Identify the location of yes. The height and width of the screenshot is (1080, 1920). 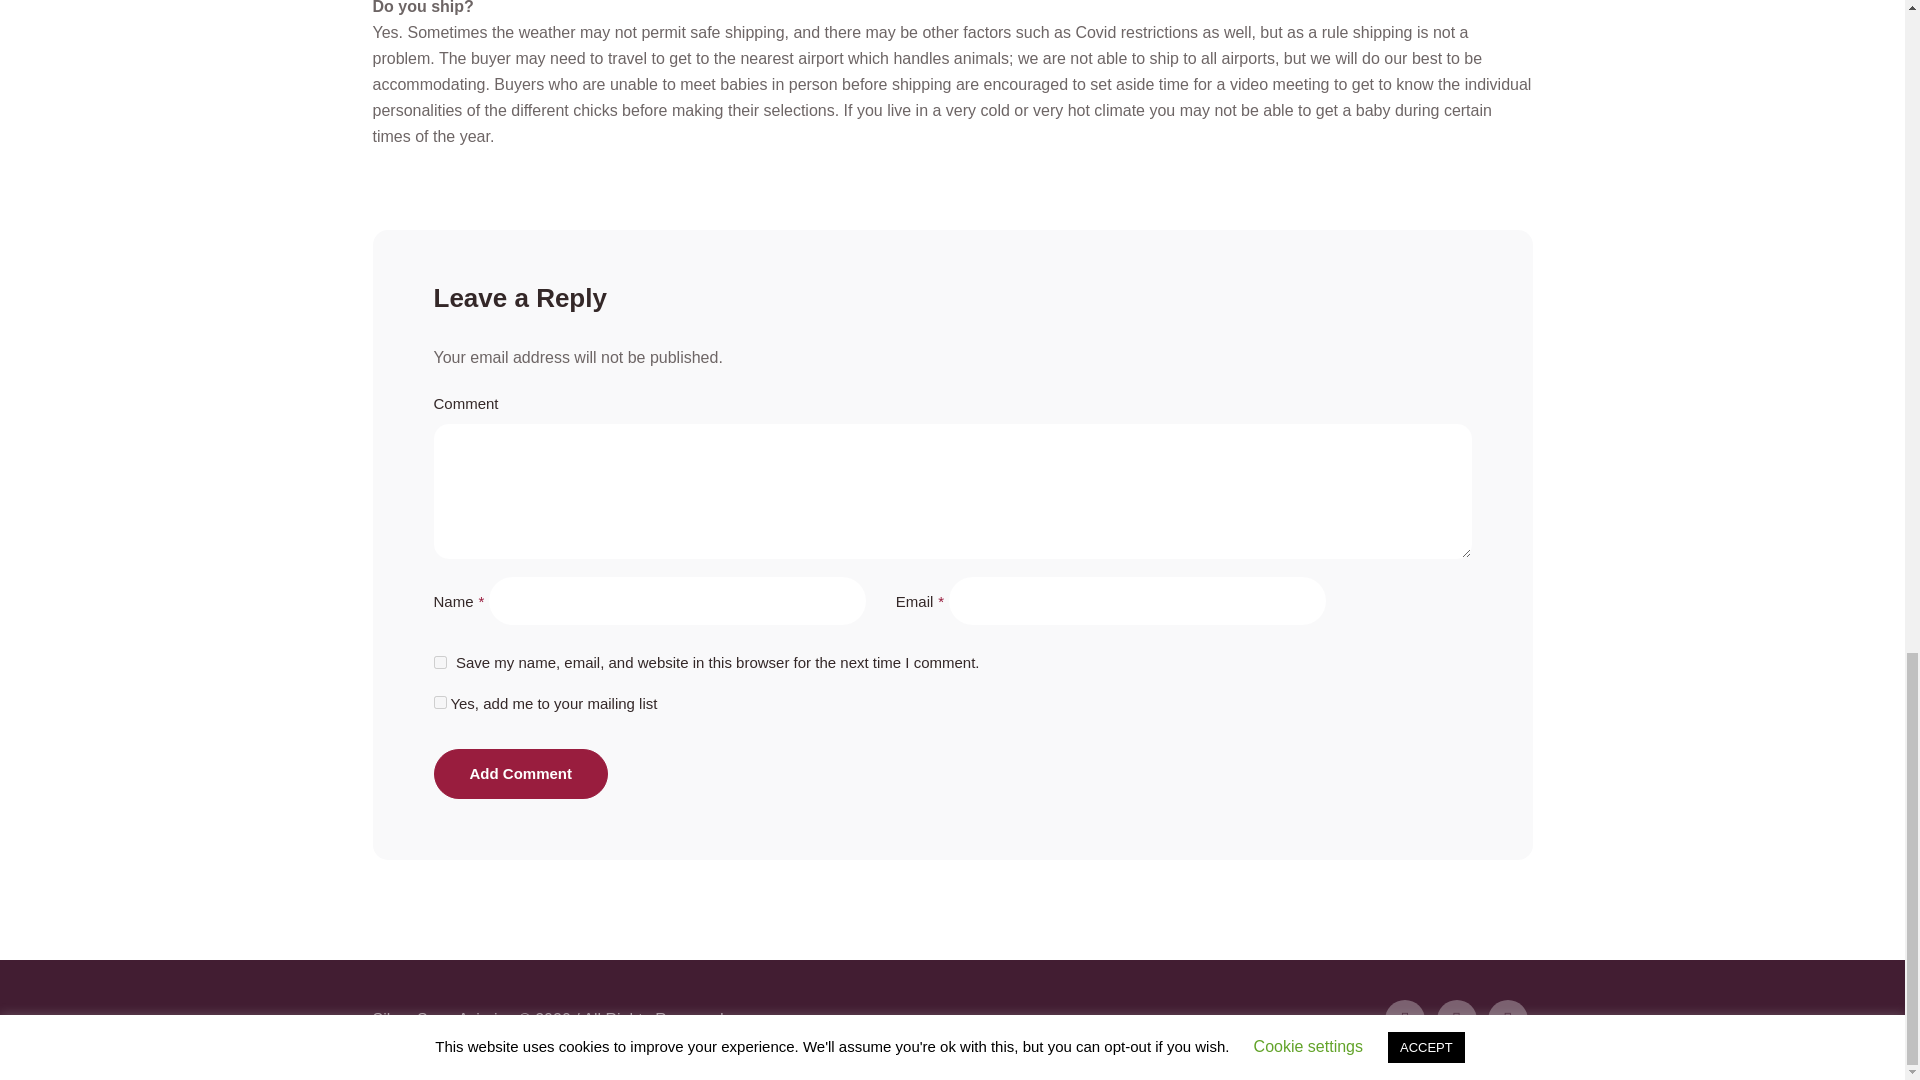
(440, 662).